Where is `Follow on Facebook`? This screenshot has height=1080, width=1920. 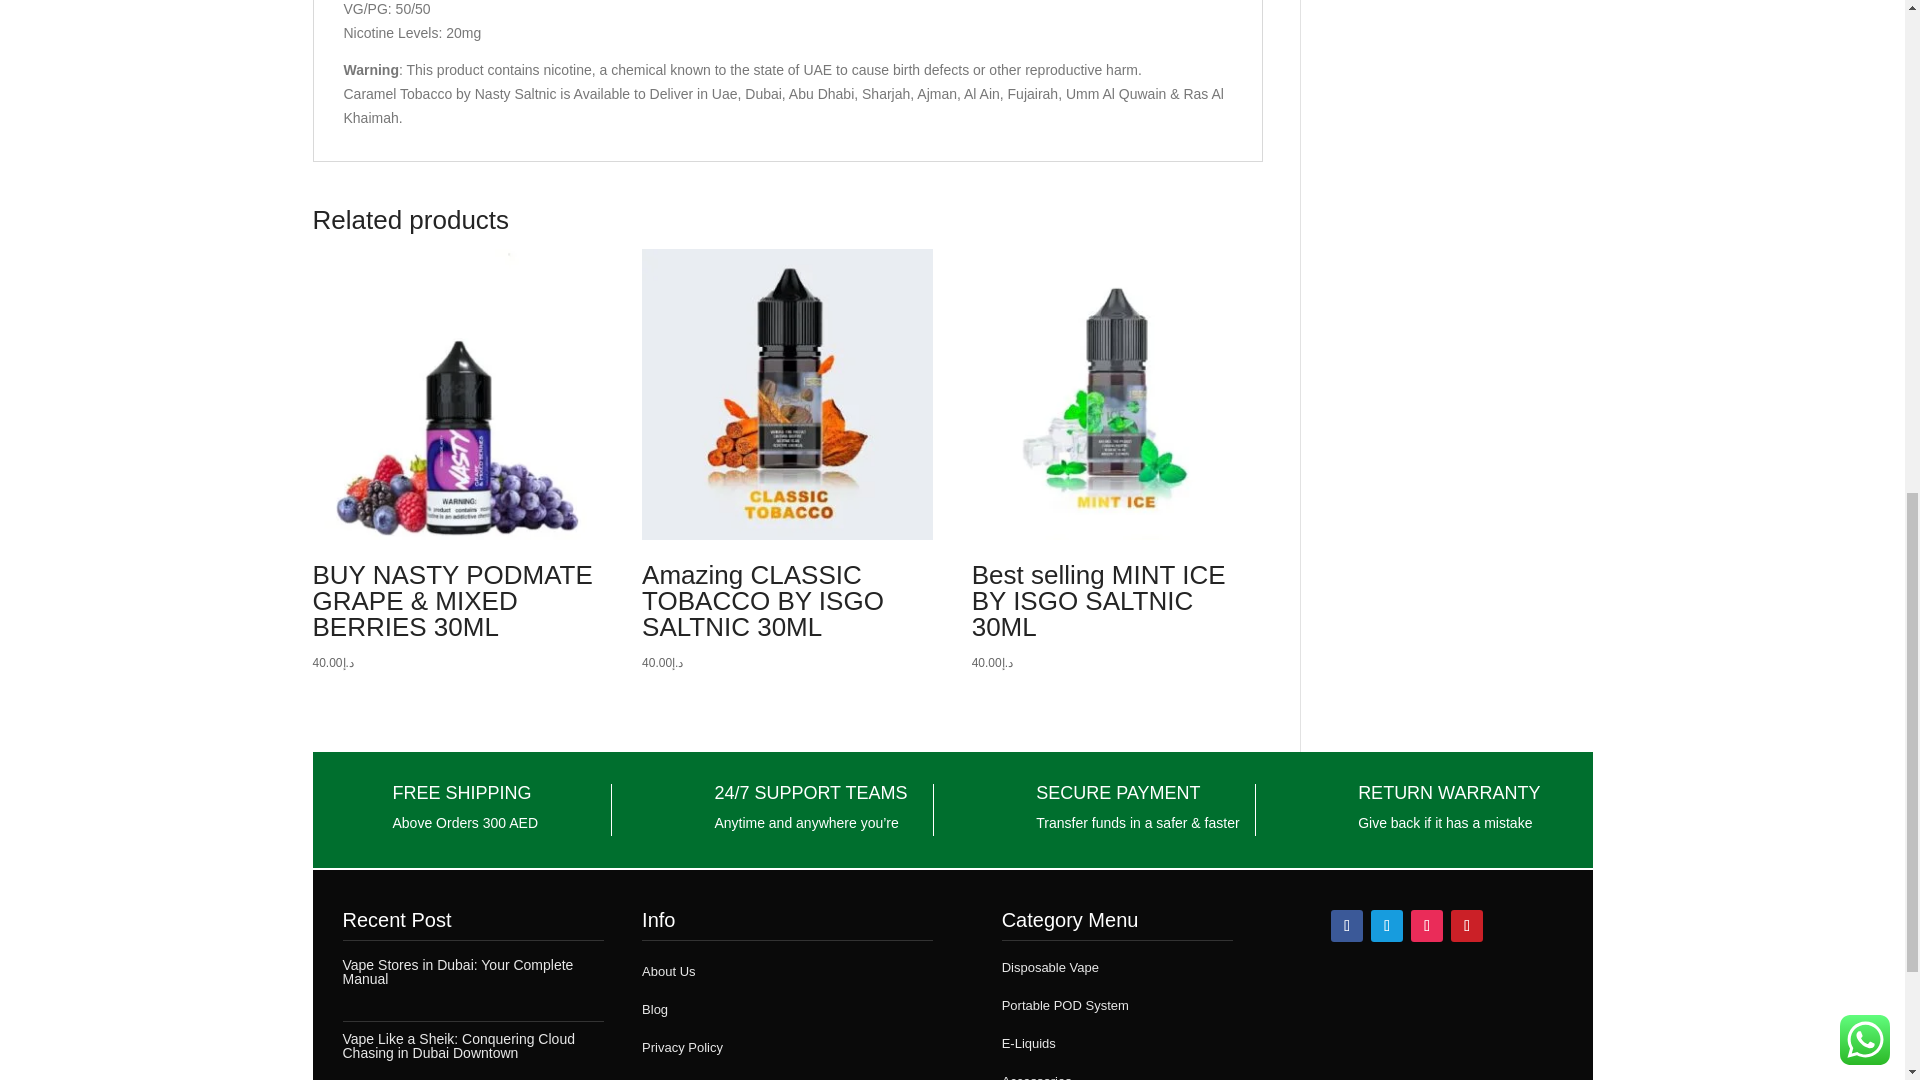 Follow on Facebook is located at coordinates (1346, 926).